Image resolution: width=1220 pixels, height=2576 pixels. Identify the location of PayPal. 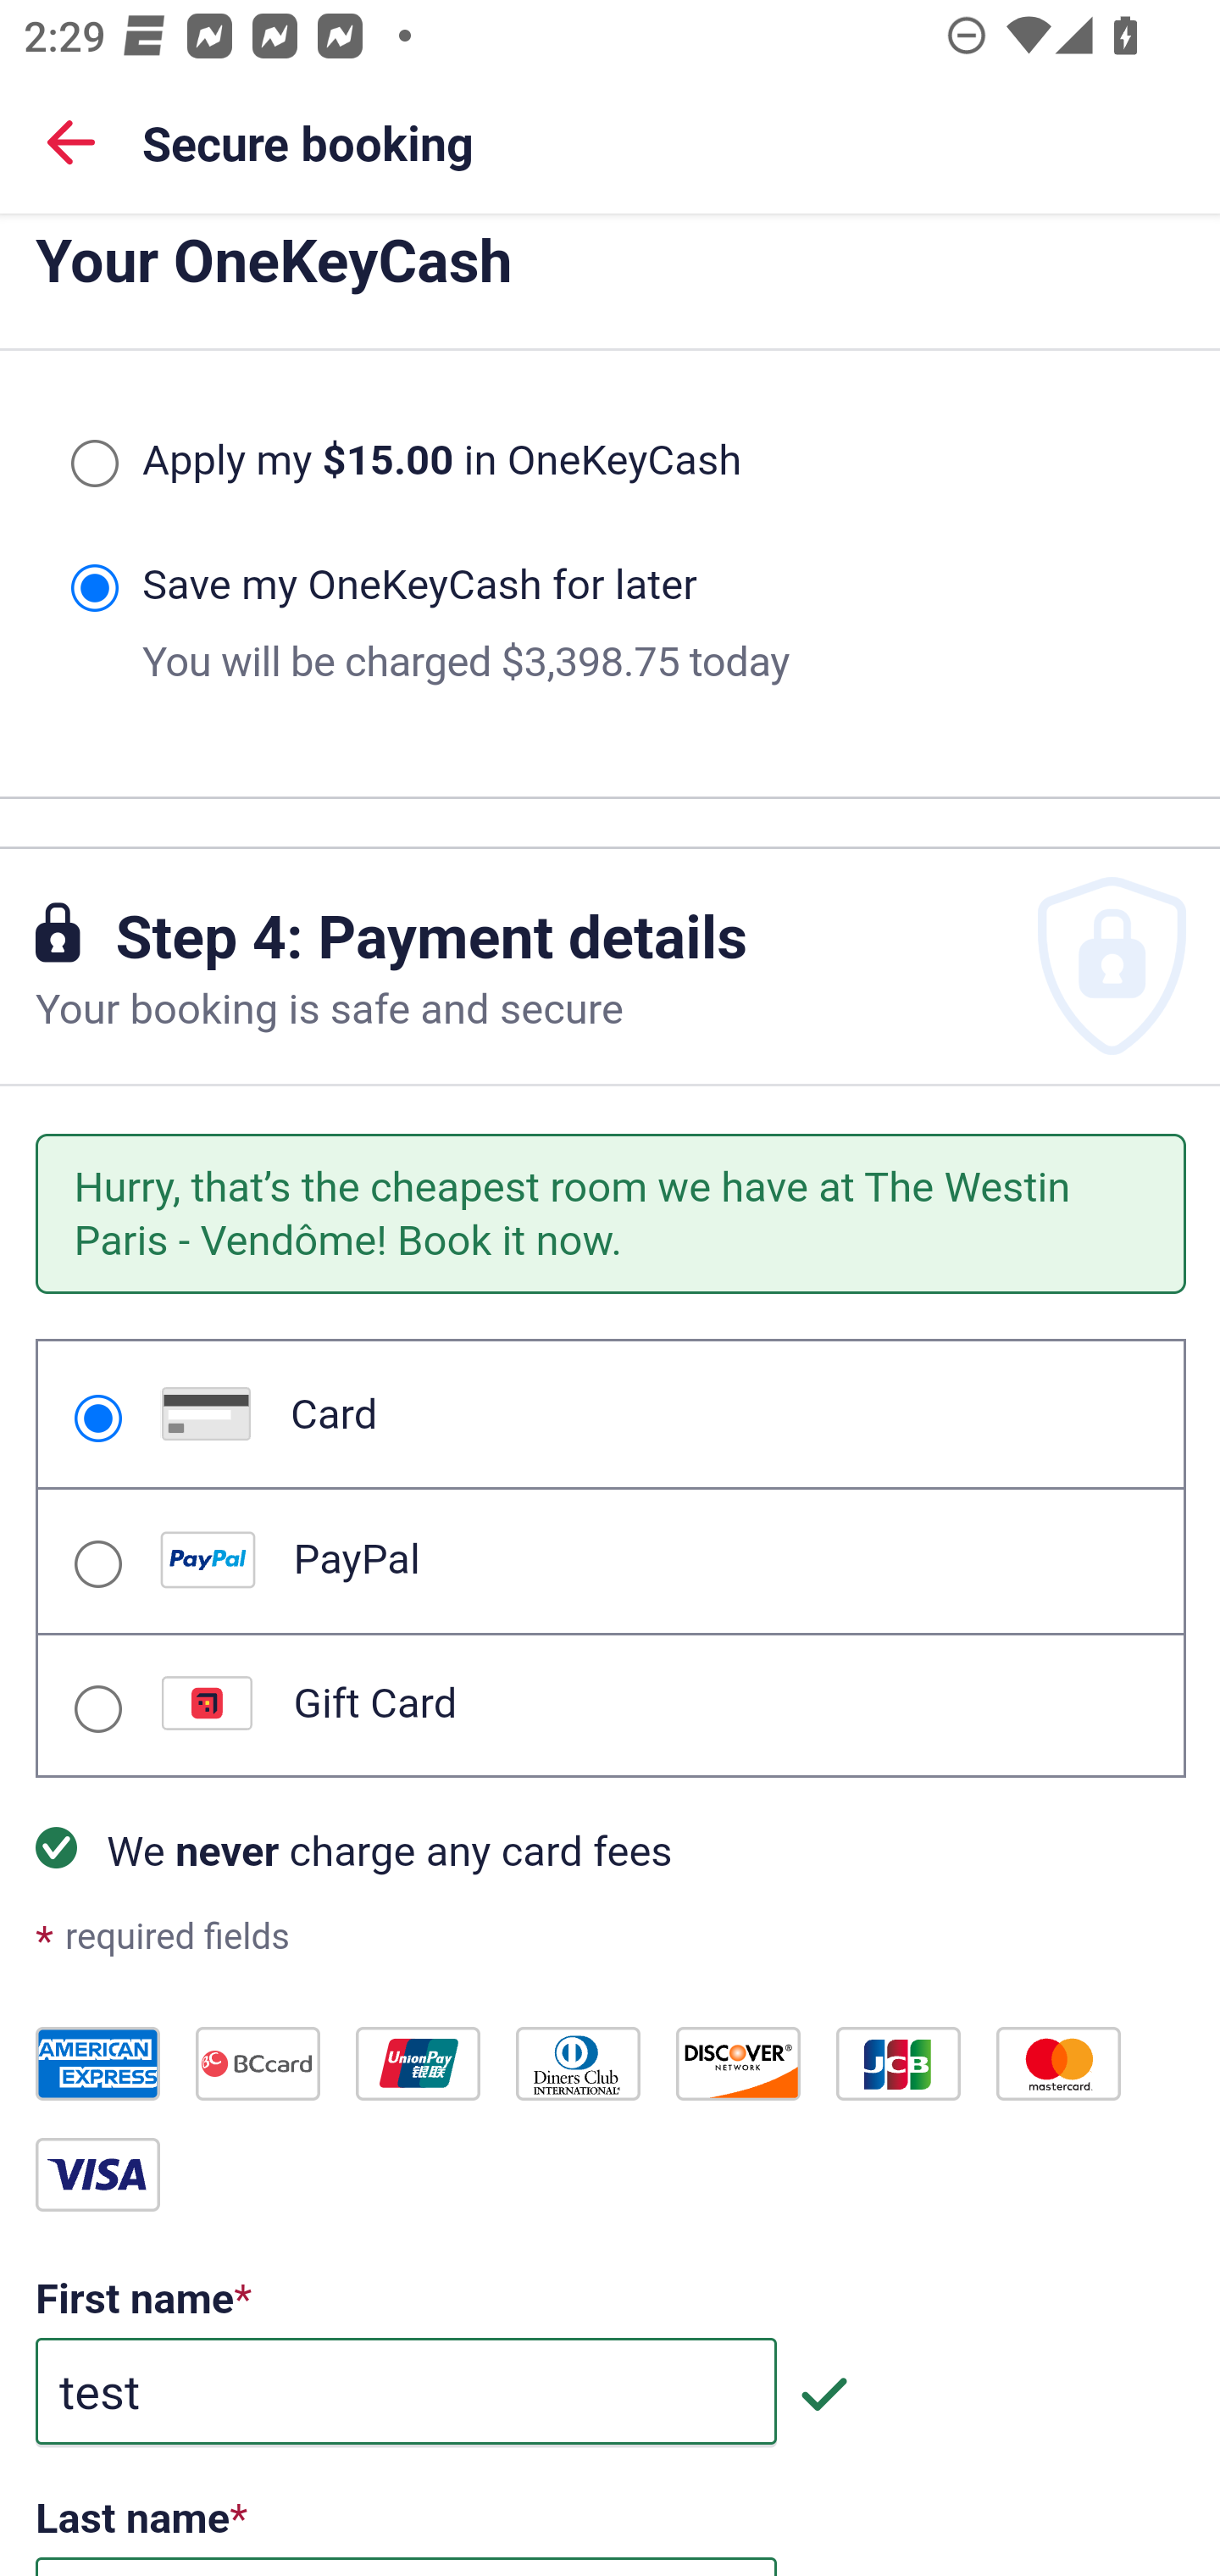
(97, 1563).